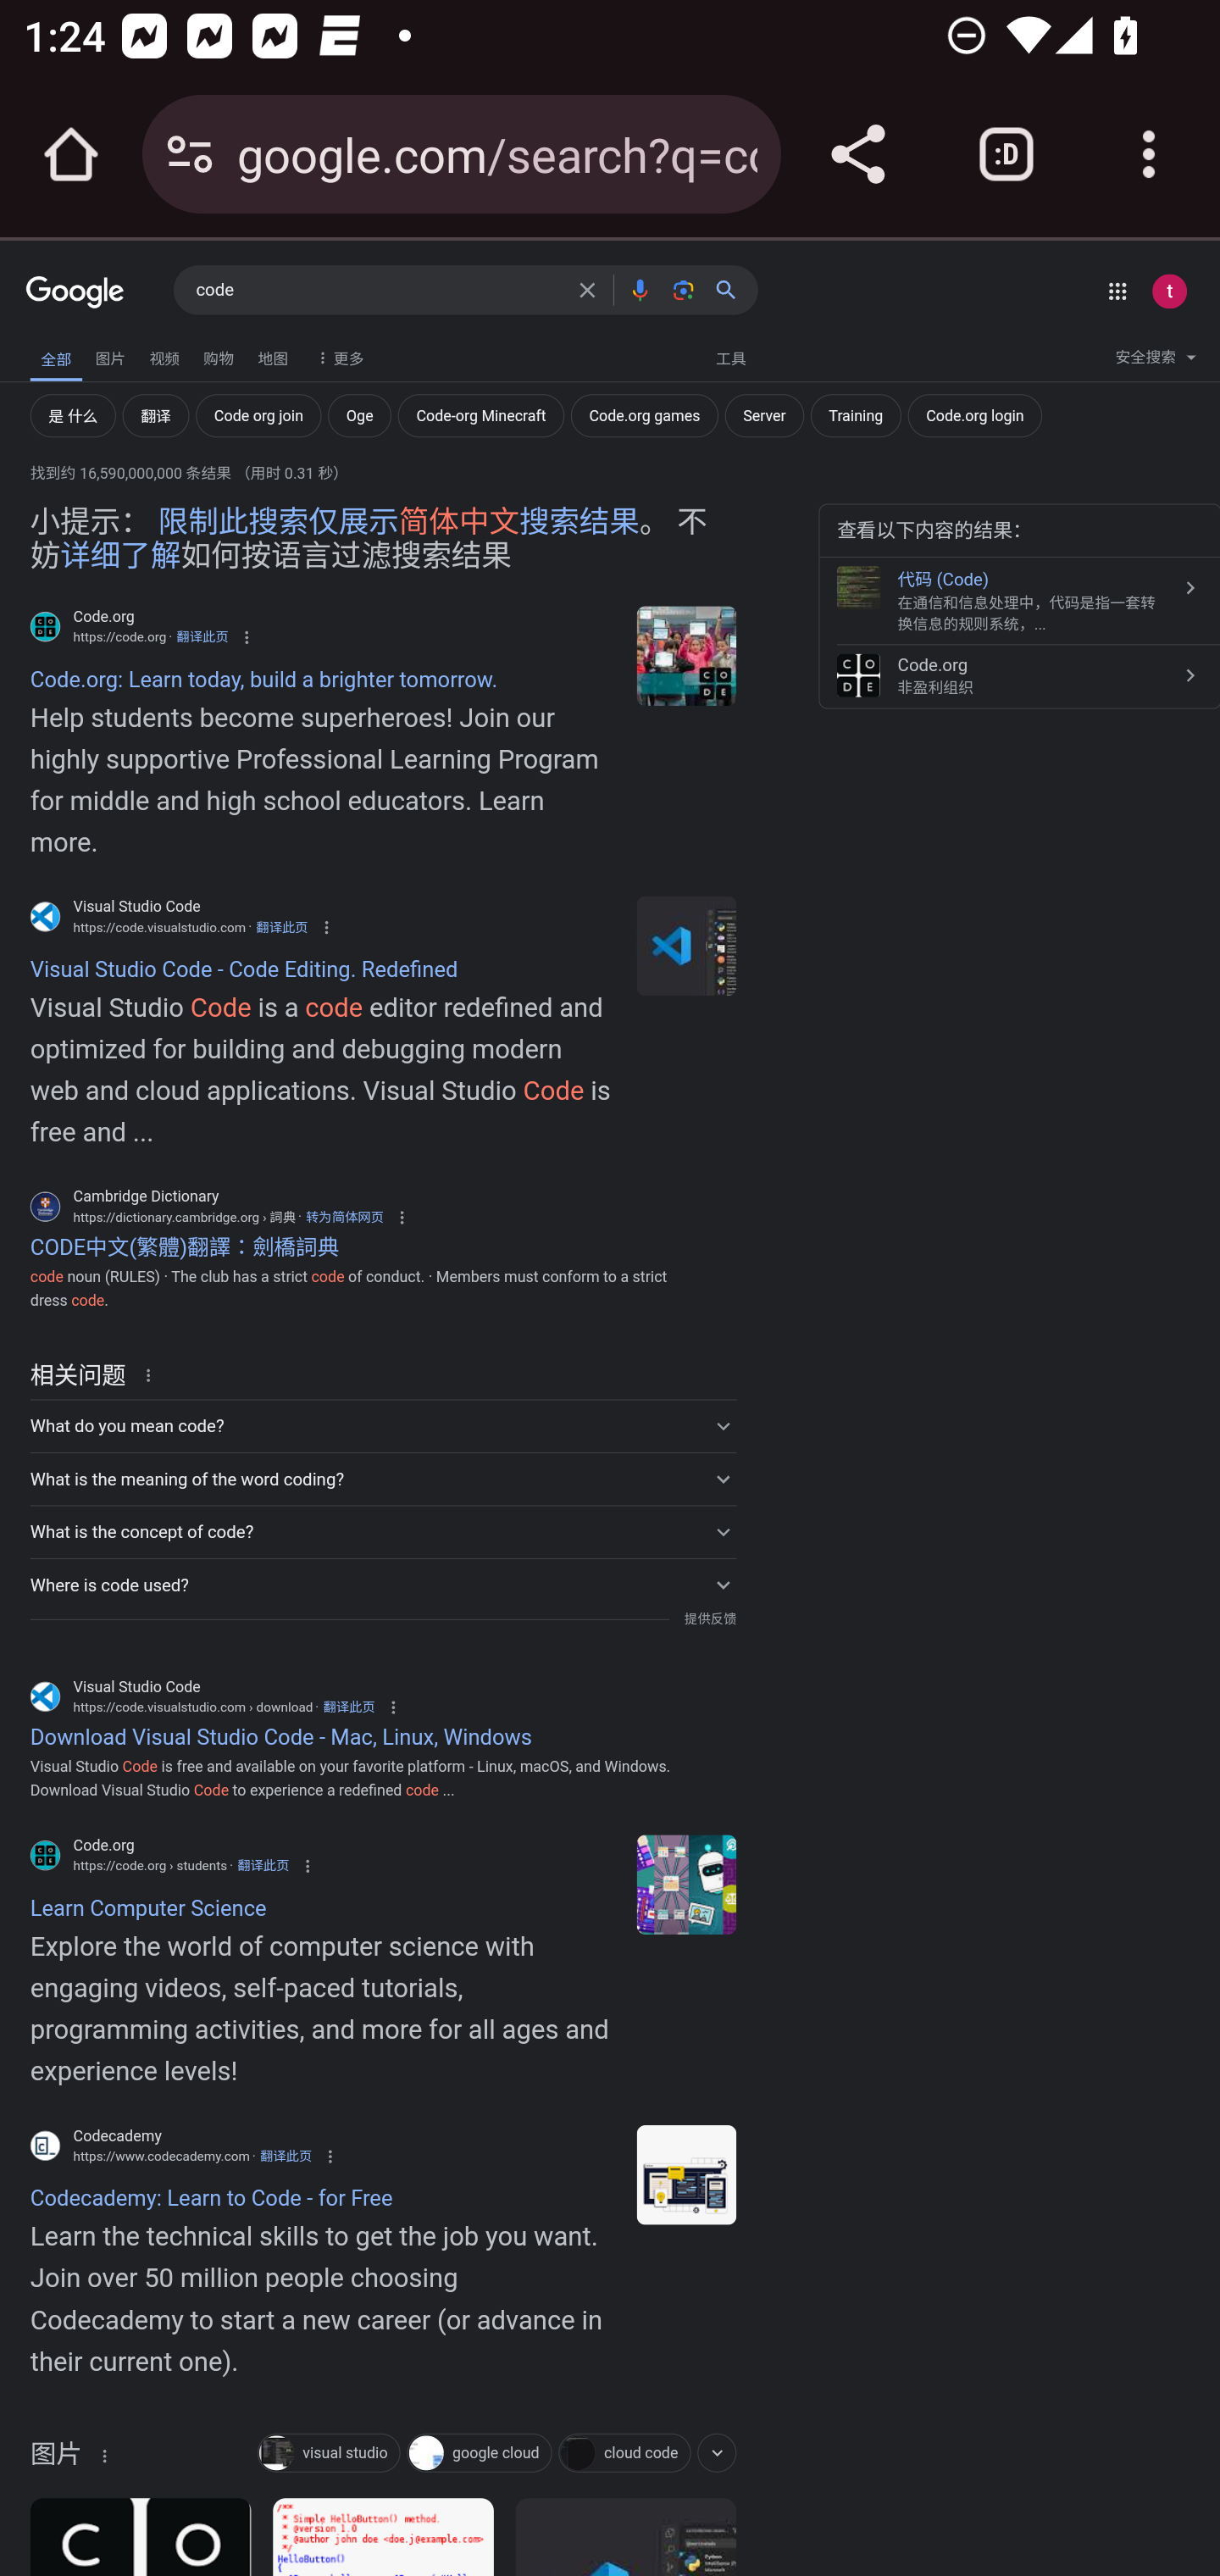 This screenshot has height=2576, width=1220. What do you see at coordinates (709, 1618) in the screenshot?
I see `提供反馈` at bounding box center [709, 1618].